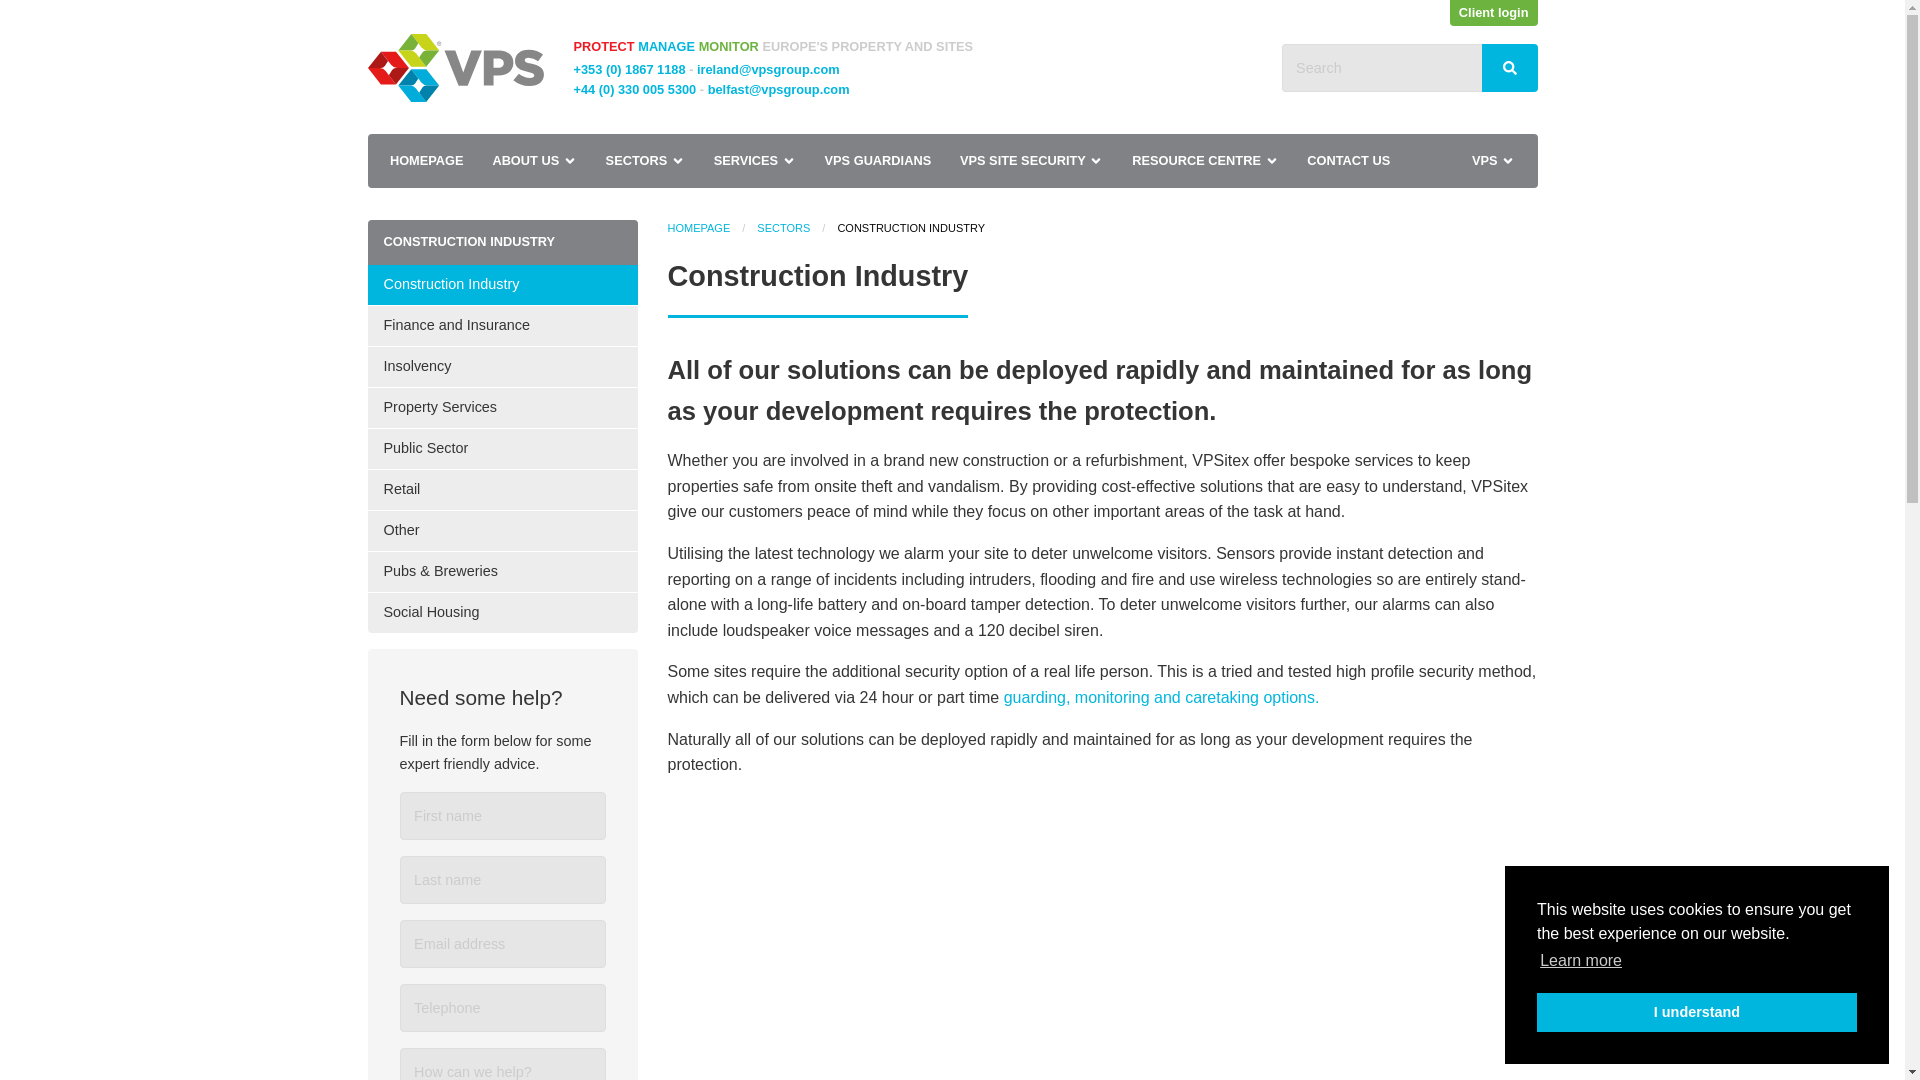  I want to click on HOMEPAGE, so click(427, 160).